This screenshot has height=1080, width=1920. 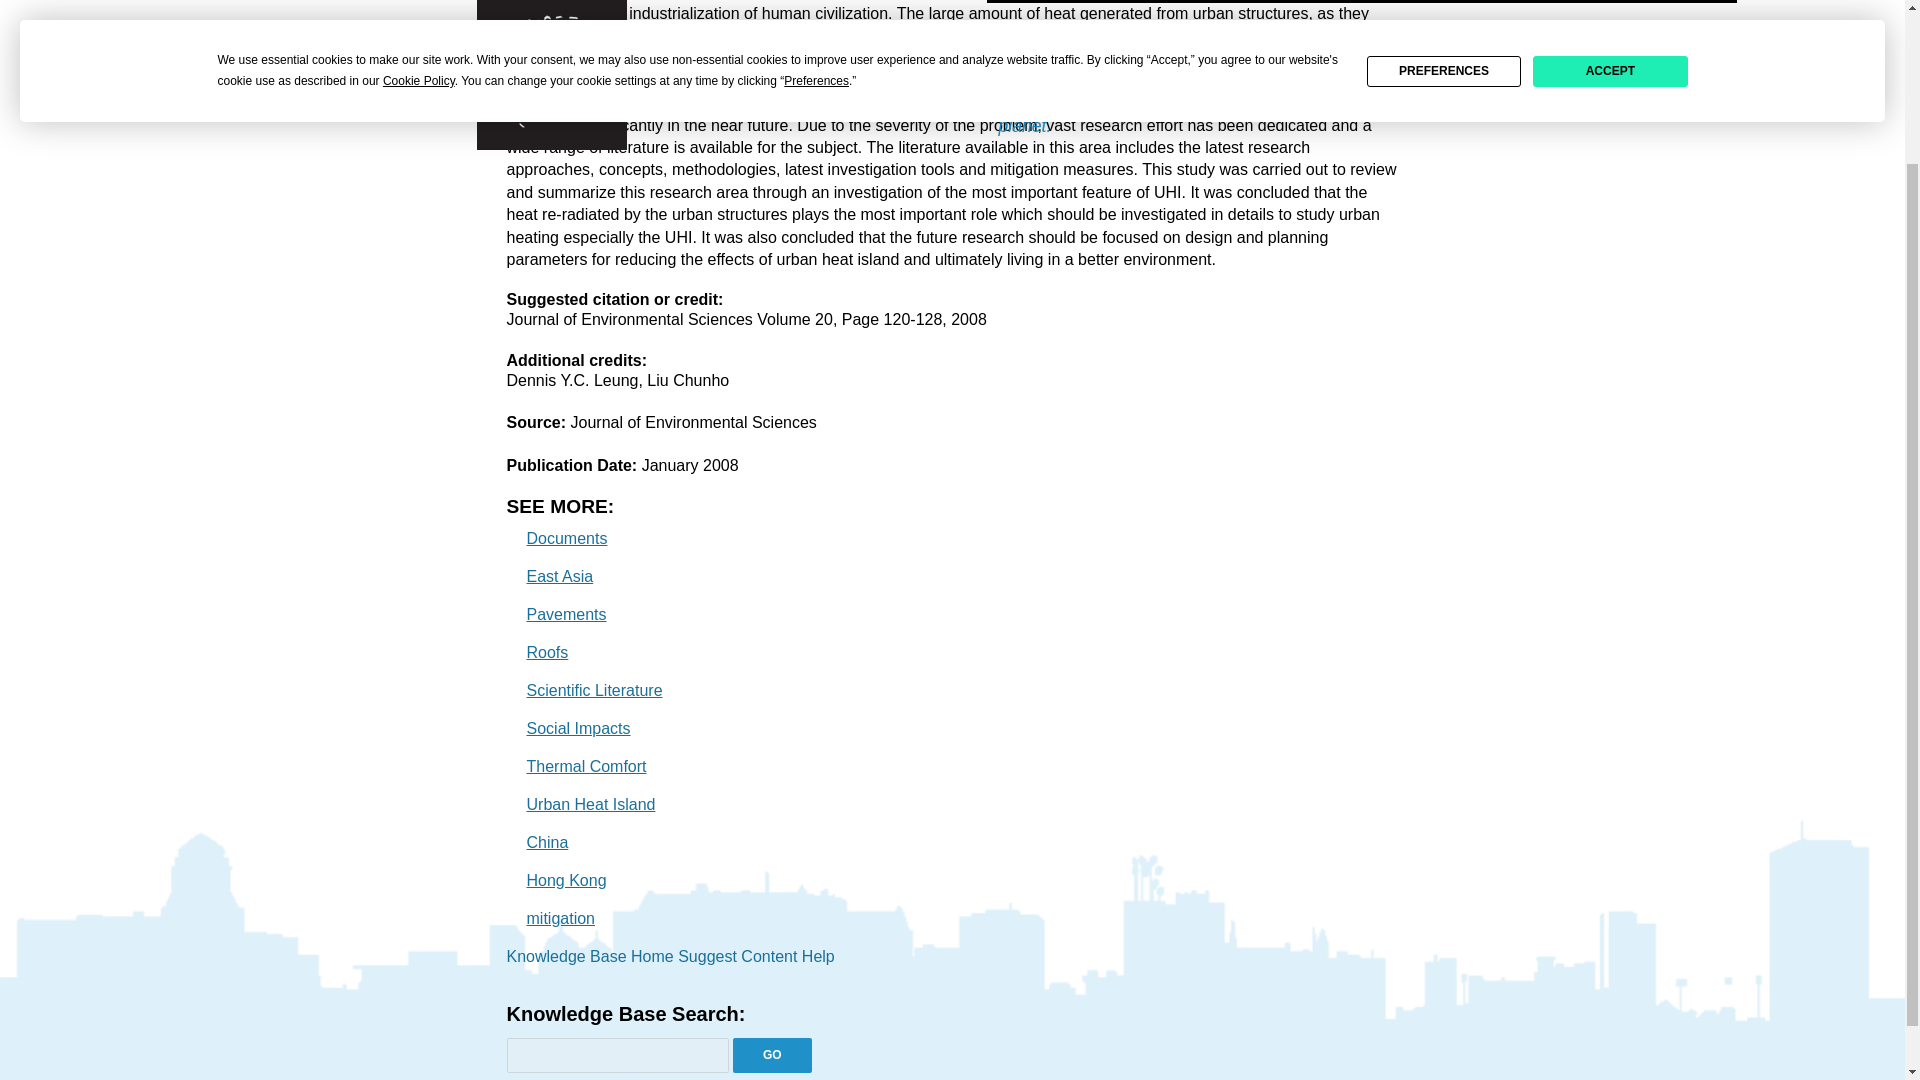 What do you see at coordinates (772, 1055) in the screenshot?
I see `GO` at bounding box center [772, 1055].